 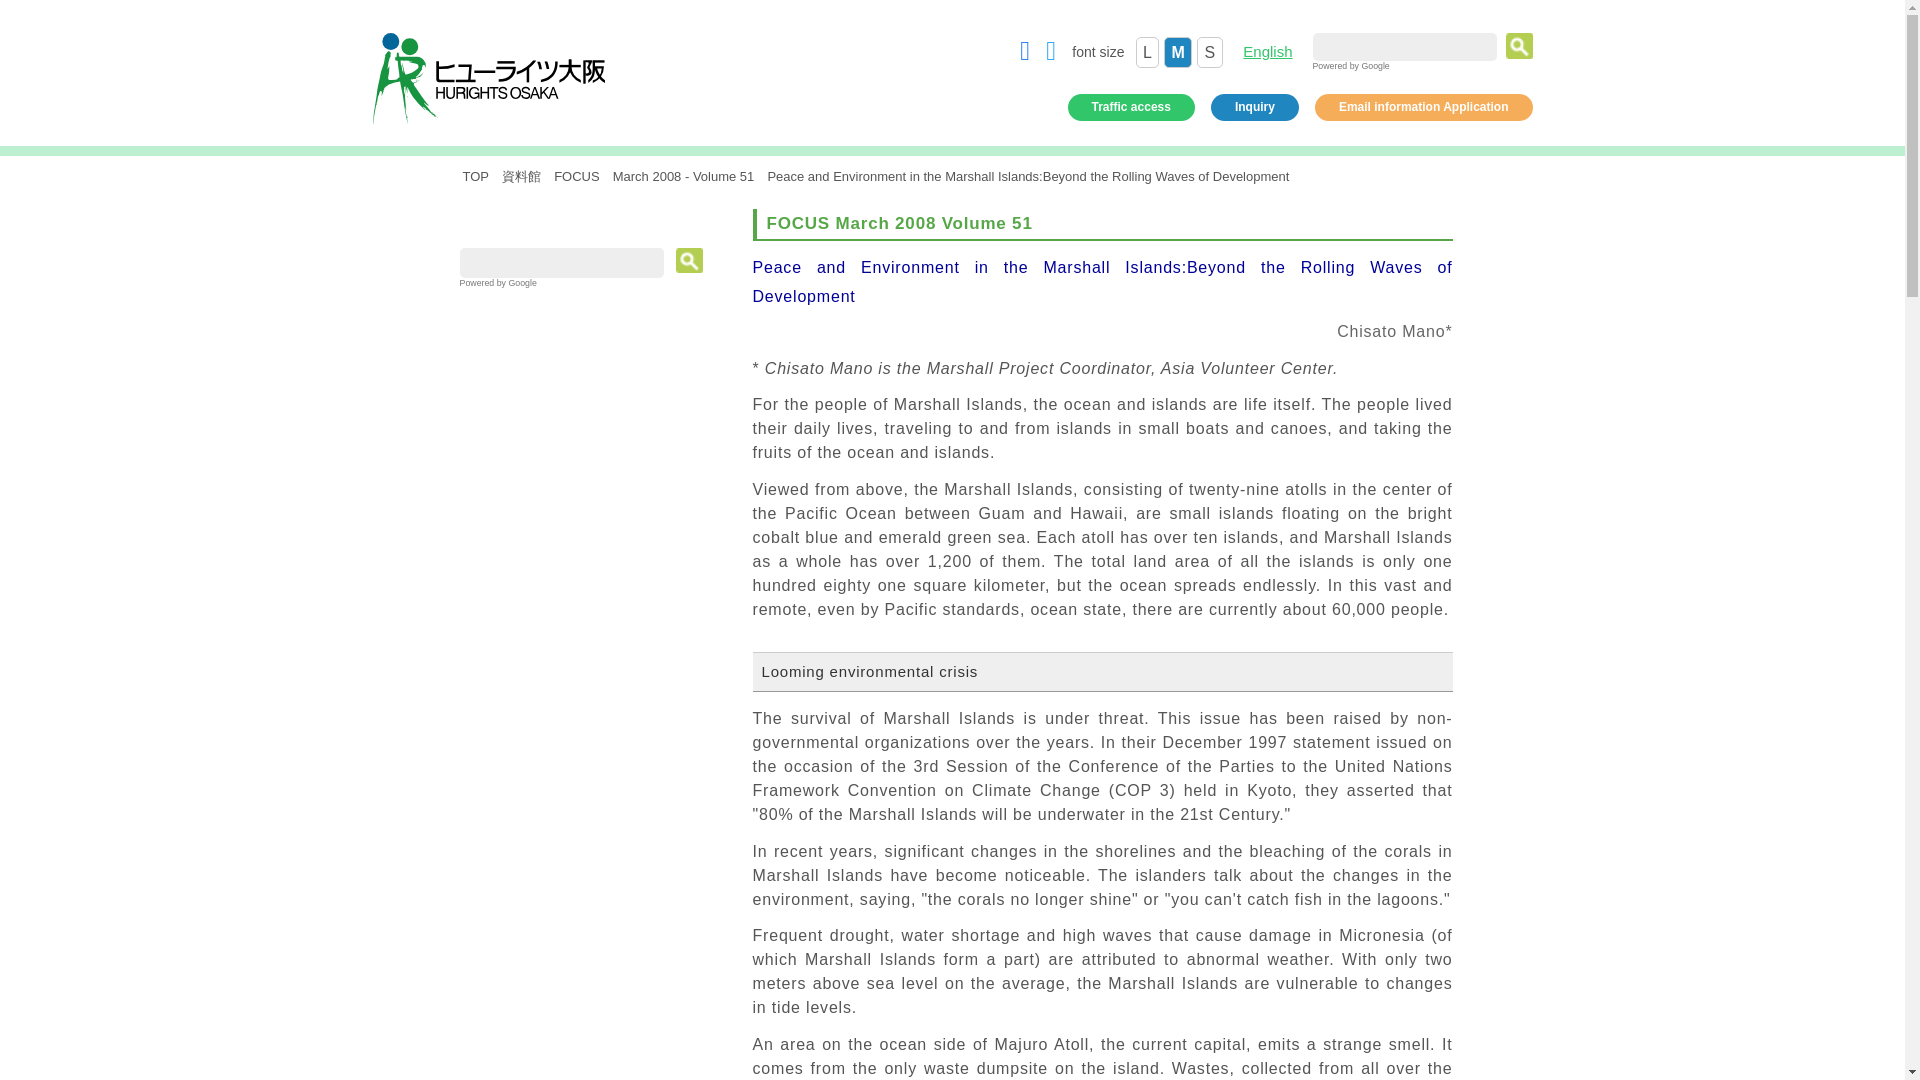 What do you see at coordinates (1130, 106) in the screenshot?
I see `Traffic access` at bounding box center [1130, 106].